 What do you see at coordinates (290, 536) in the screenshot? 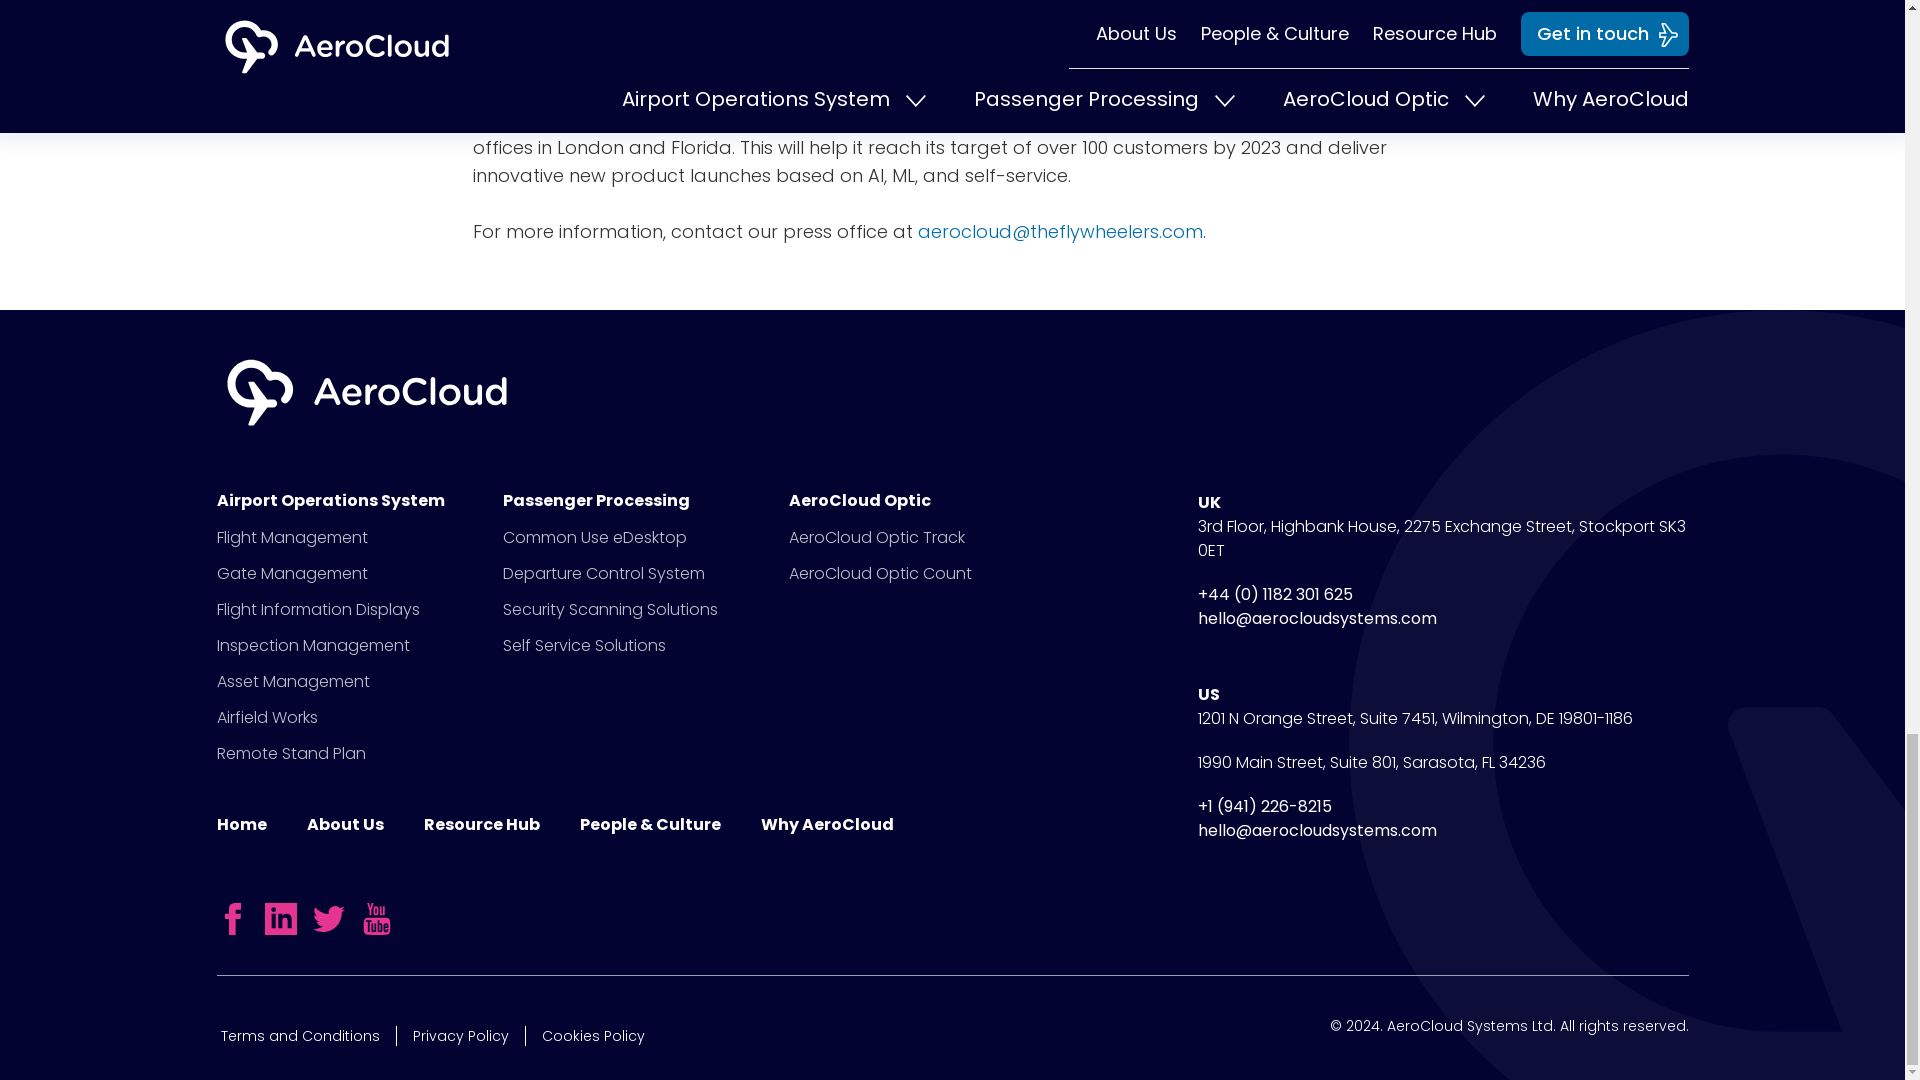
I see `Flight Management` at bounding box center [290, 536].